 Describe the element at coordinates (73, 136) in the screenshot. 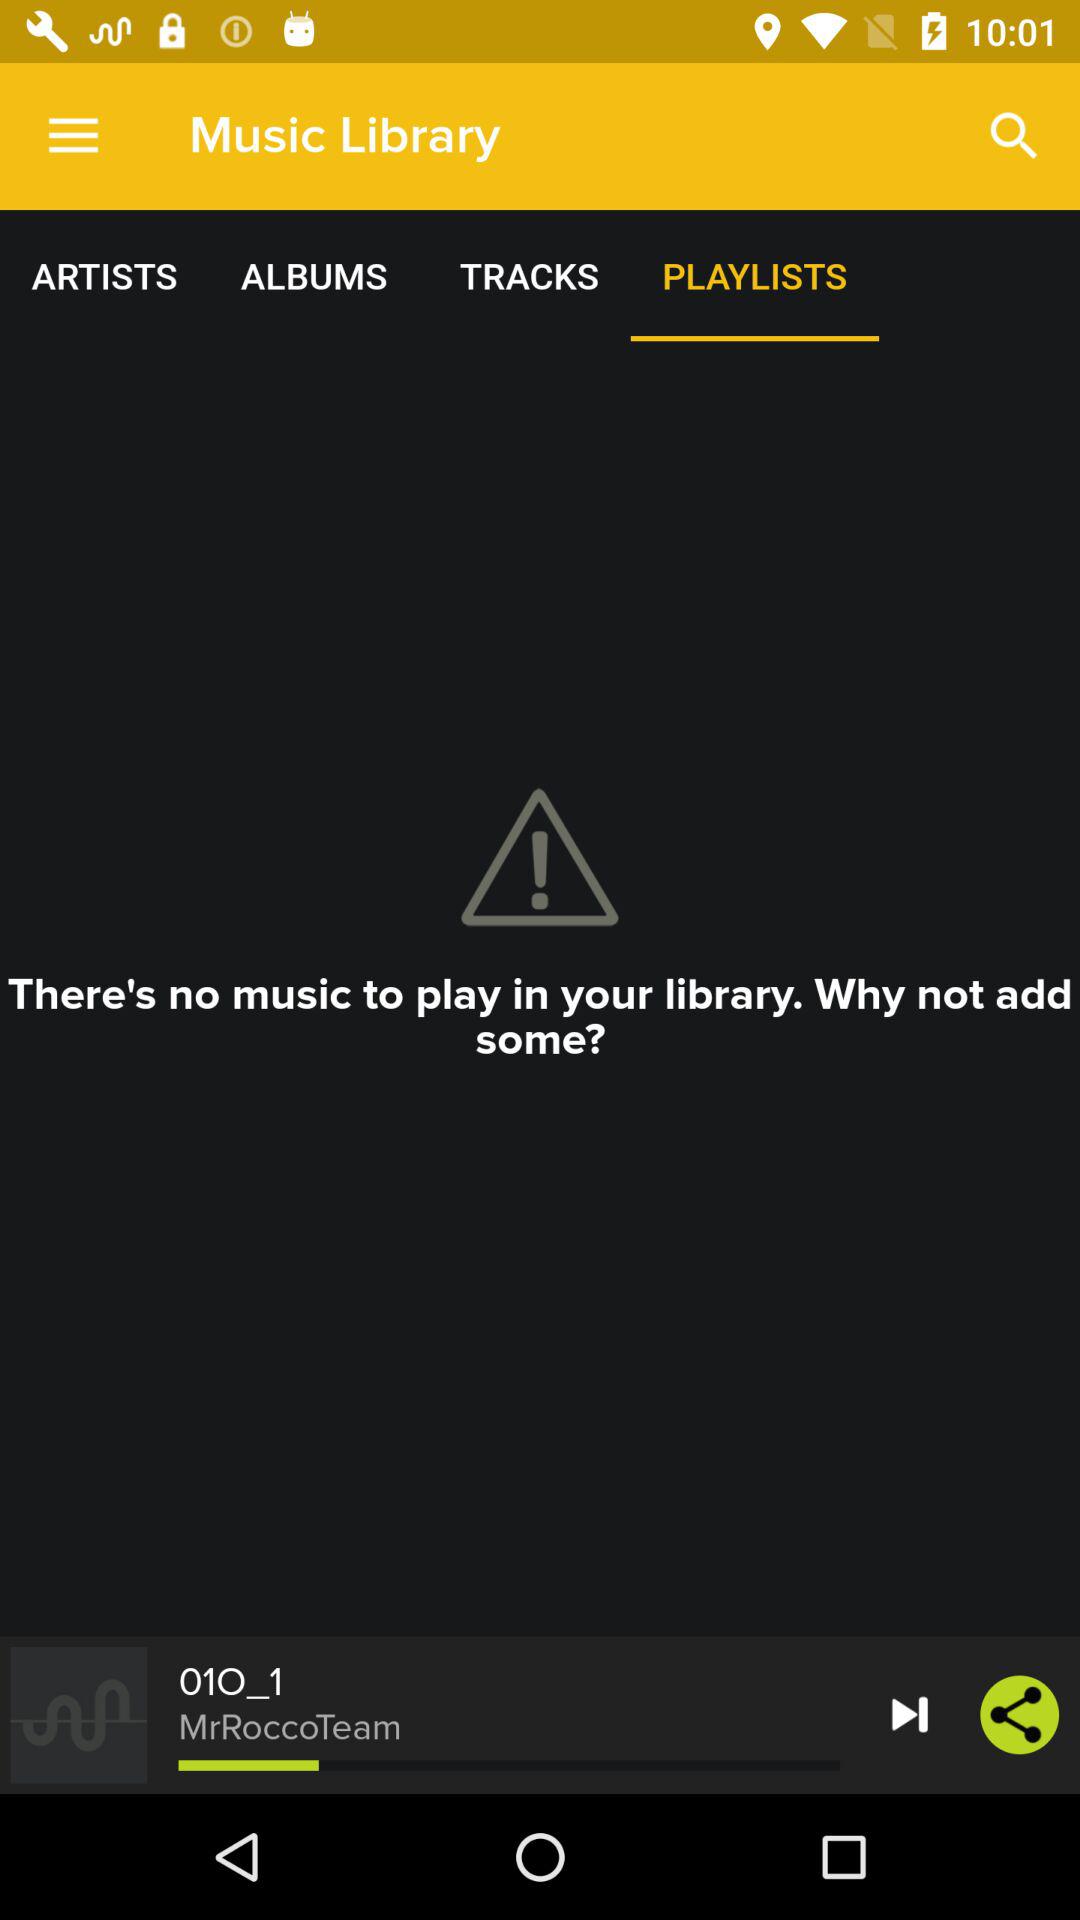

I see `choose the icon to the left of music library item` at that location.